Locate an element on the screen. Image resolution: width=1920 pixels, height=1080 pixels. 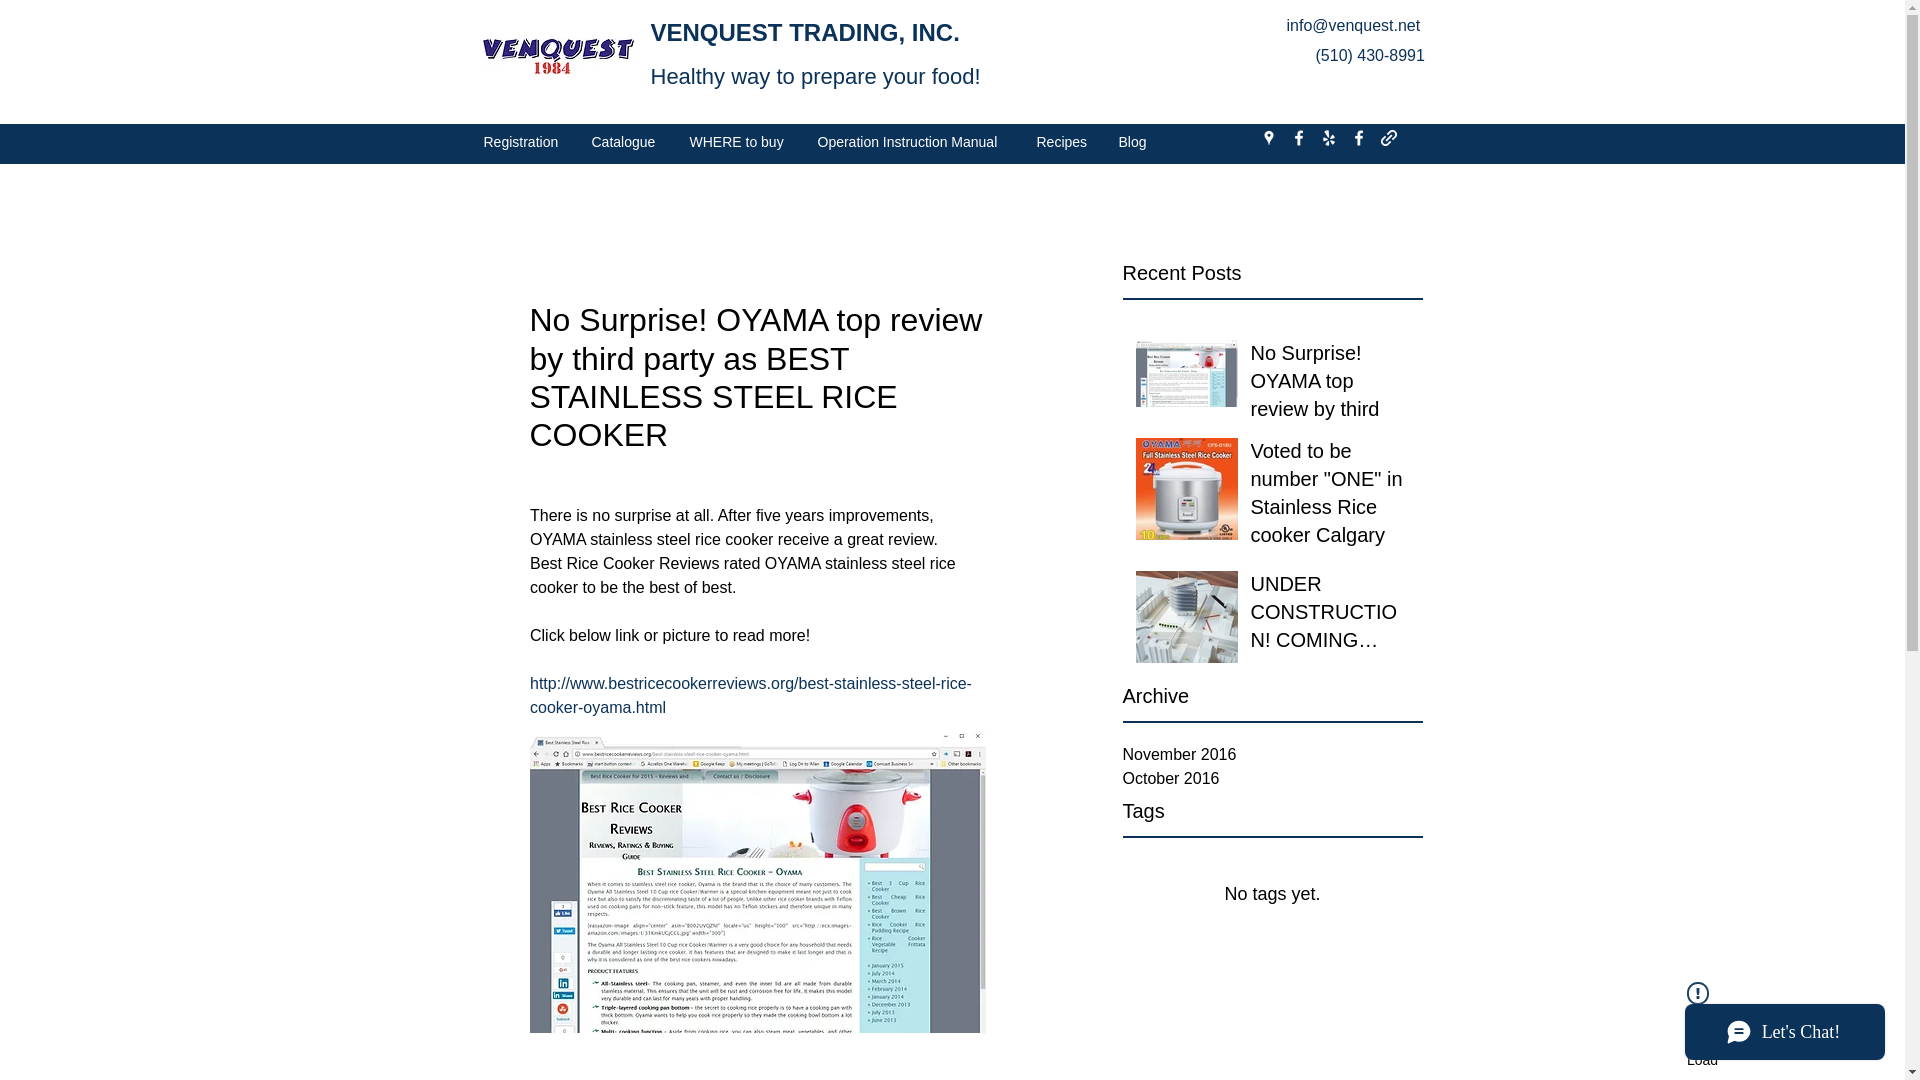
Operation Instruction Manual is located at coordinates (912, 142).